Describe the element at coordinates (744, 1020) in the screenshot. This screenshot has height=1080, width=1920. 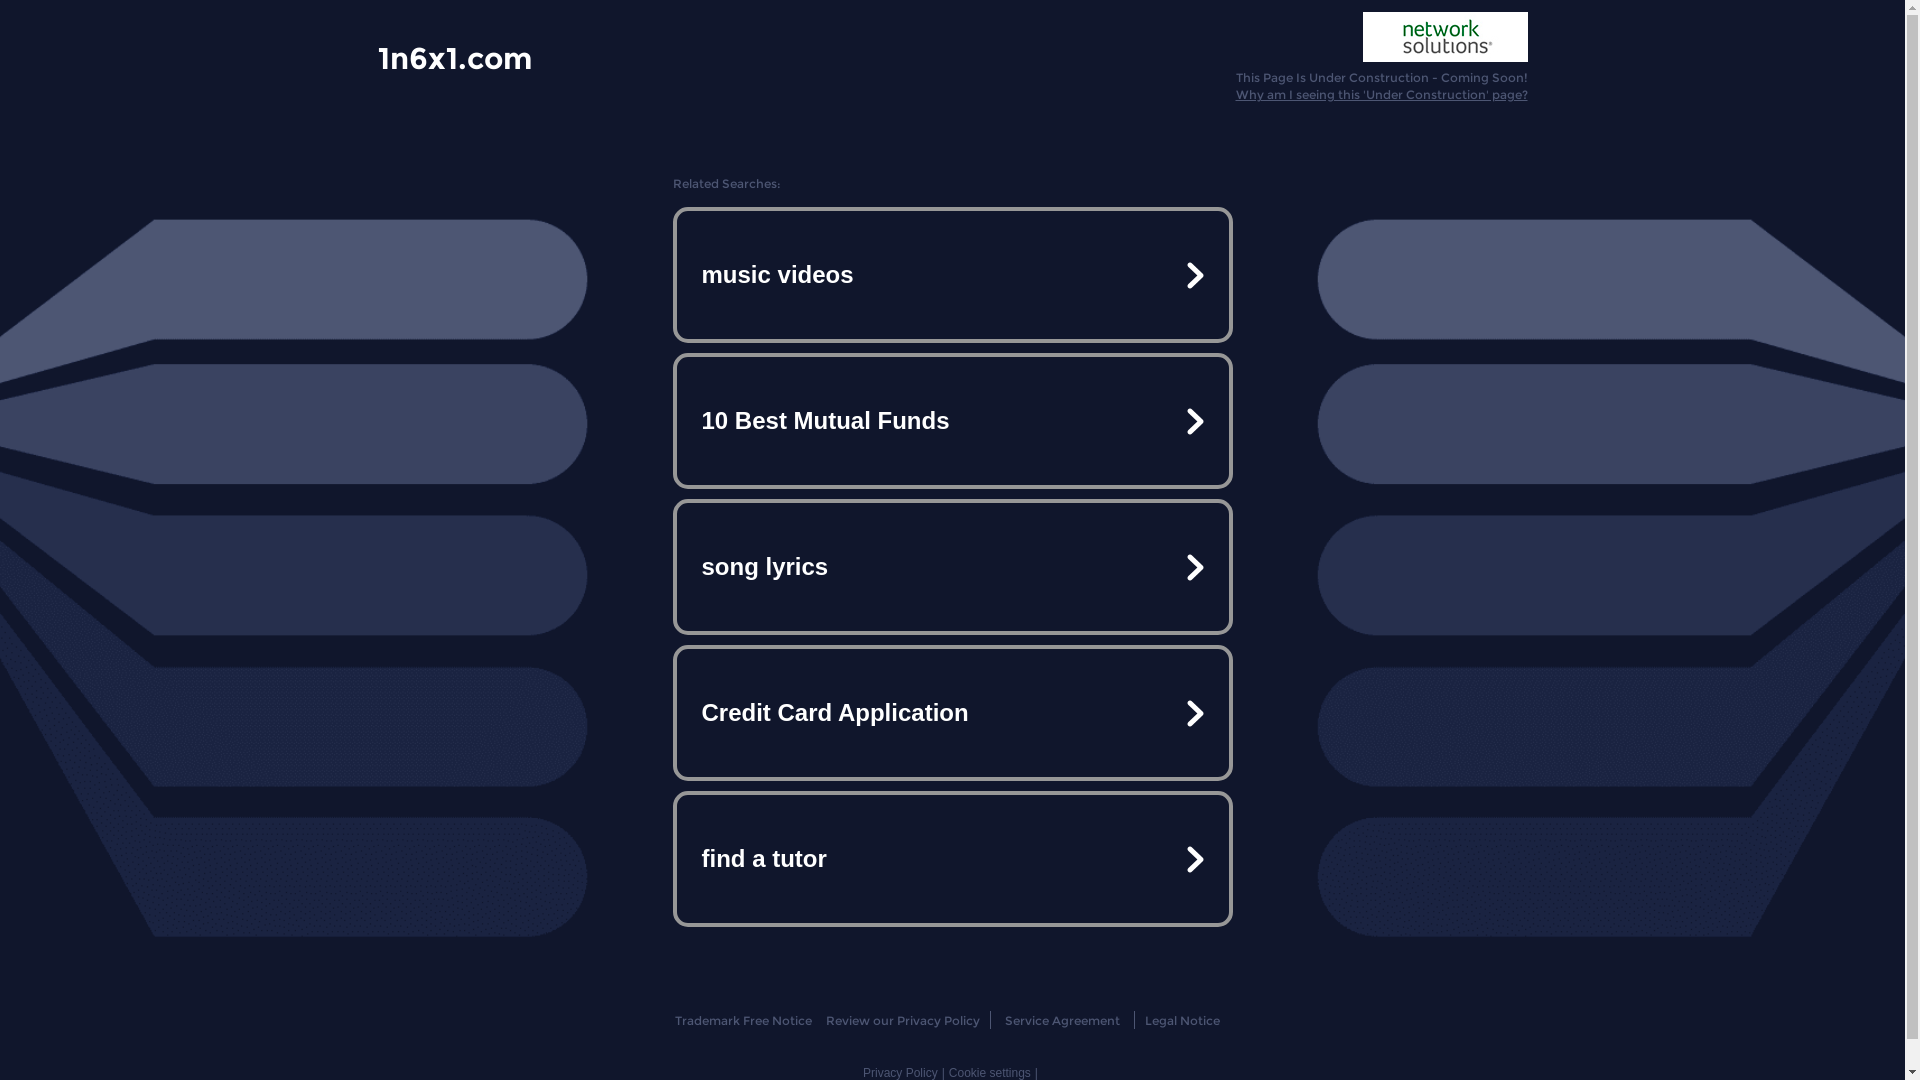
I see `Trademark Free Notice` at that location.